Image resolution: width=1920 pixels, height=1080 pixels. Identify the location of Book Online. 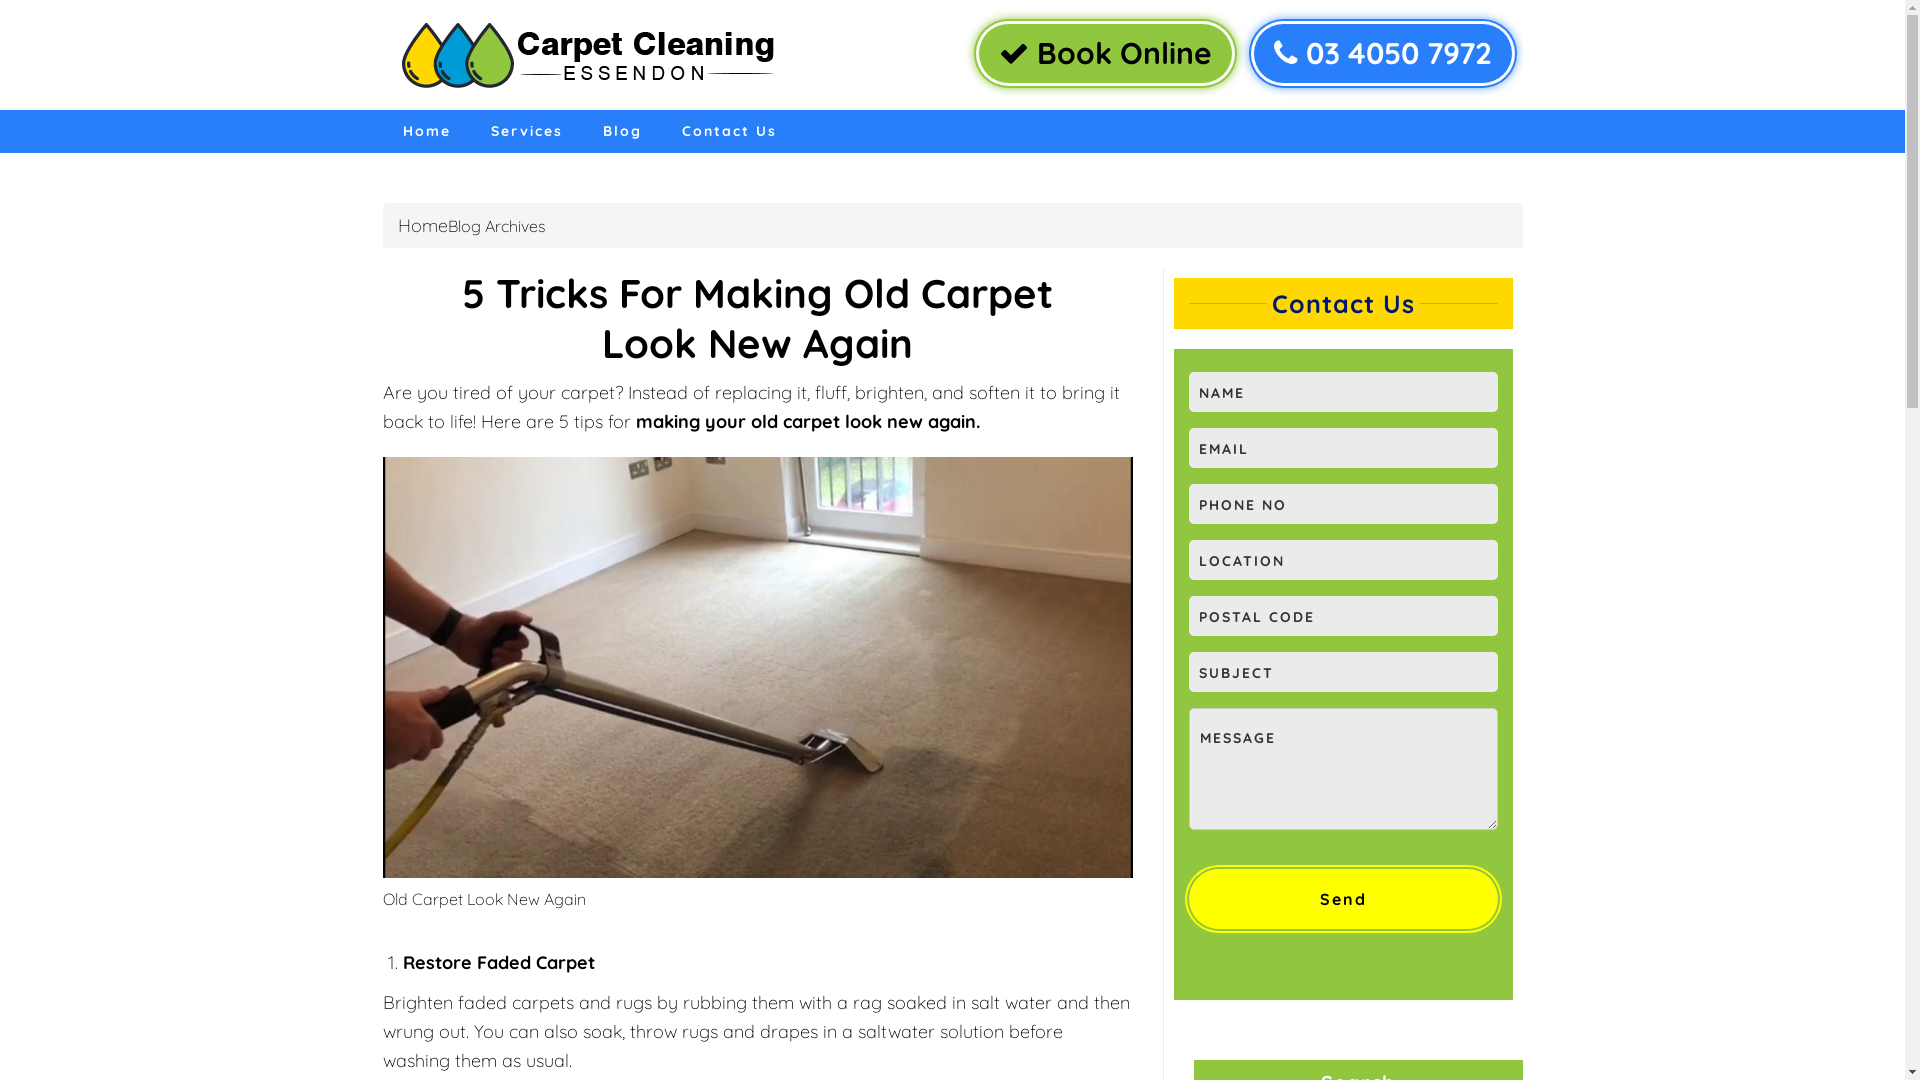
(1106, 54).